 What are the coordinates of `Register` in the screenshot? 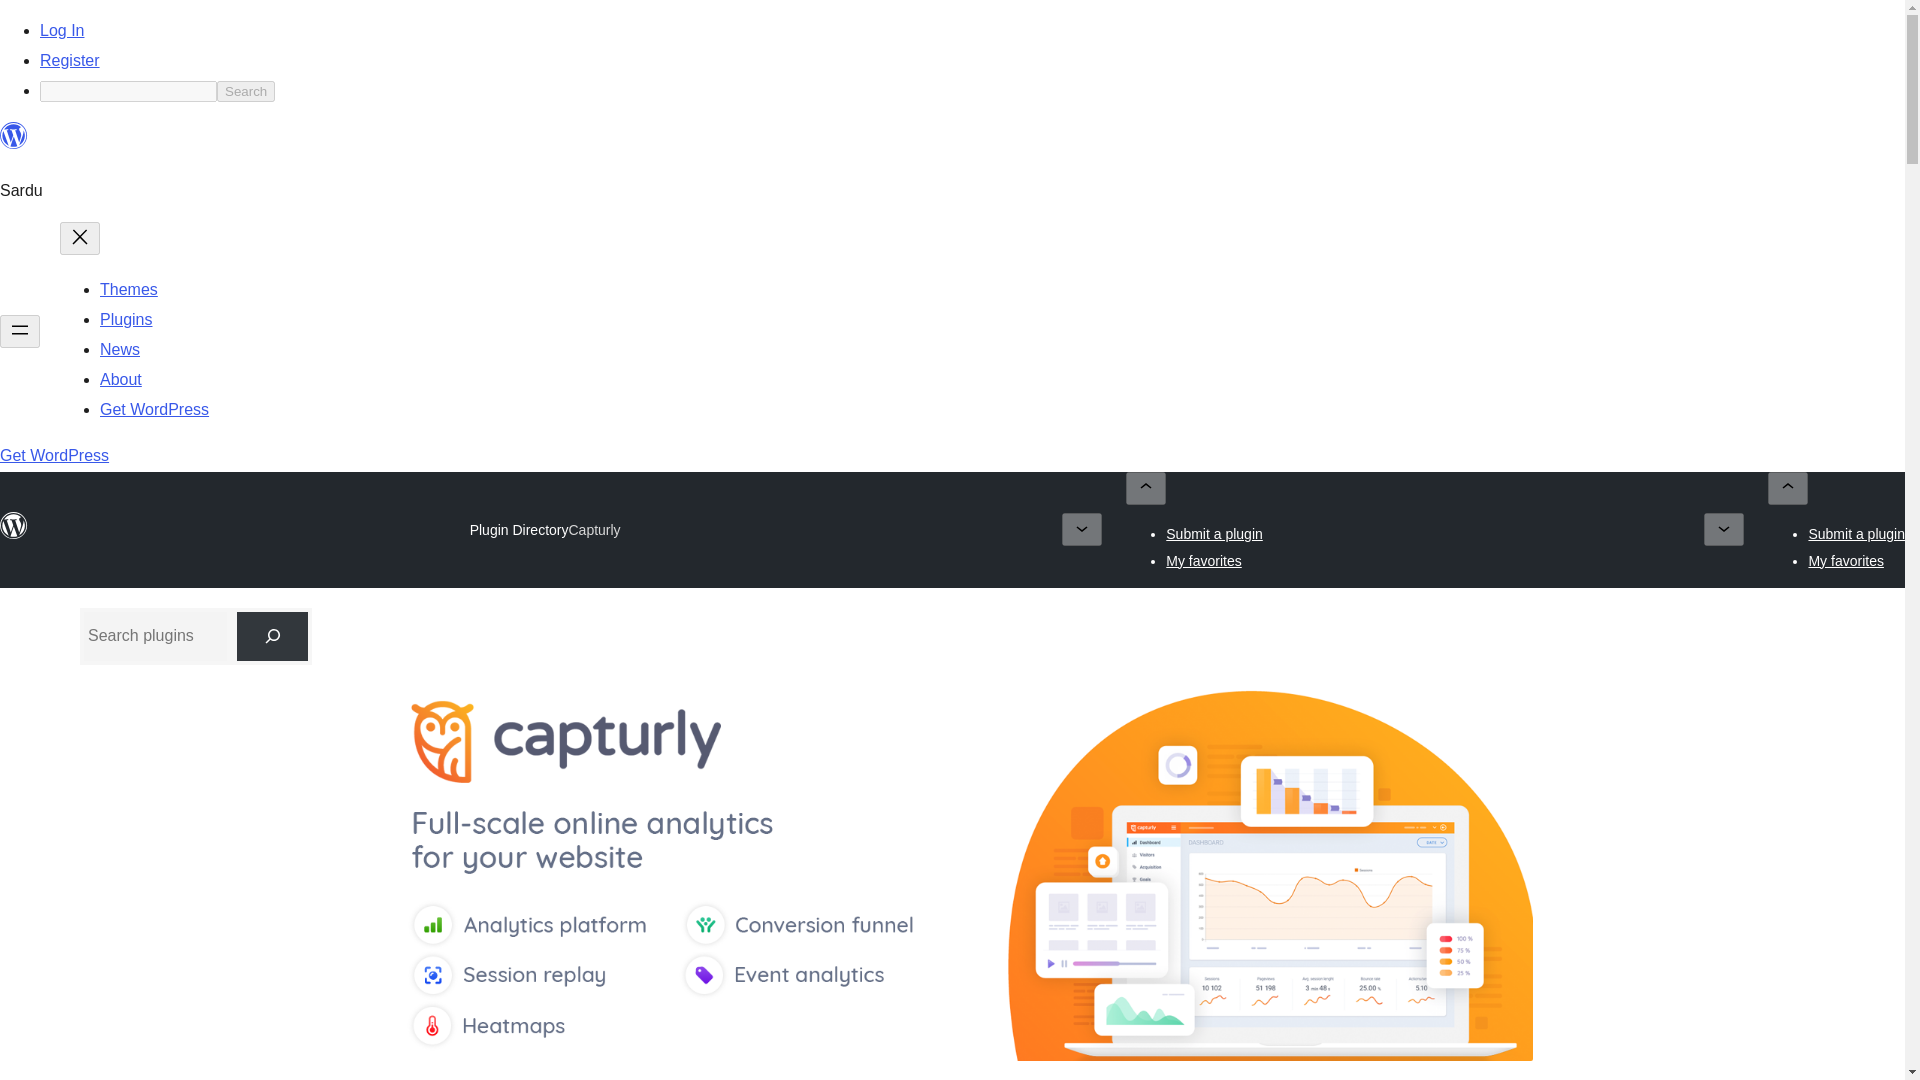 It's located at (70, 60).